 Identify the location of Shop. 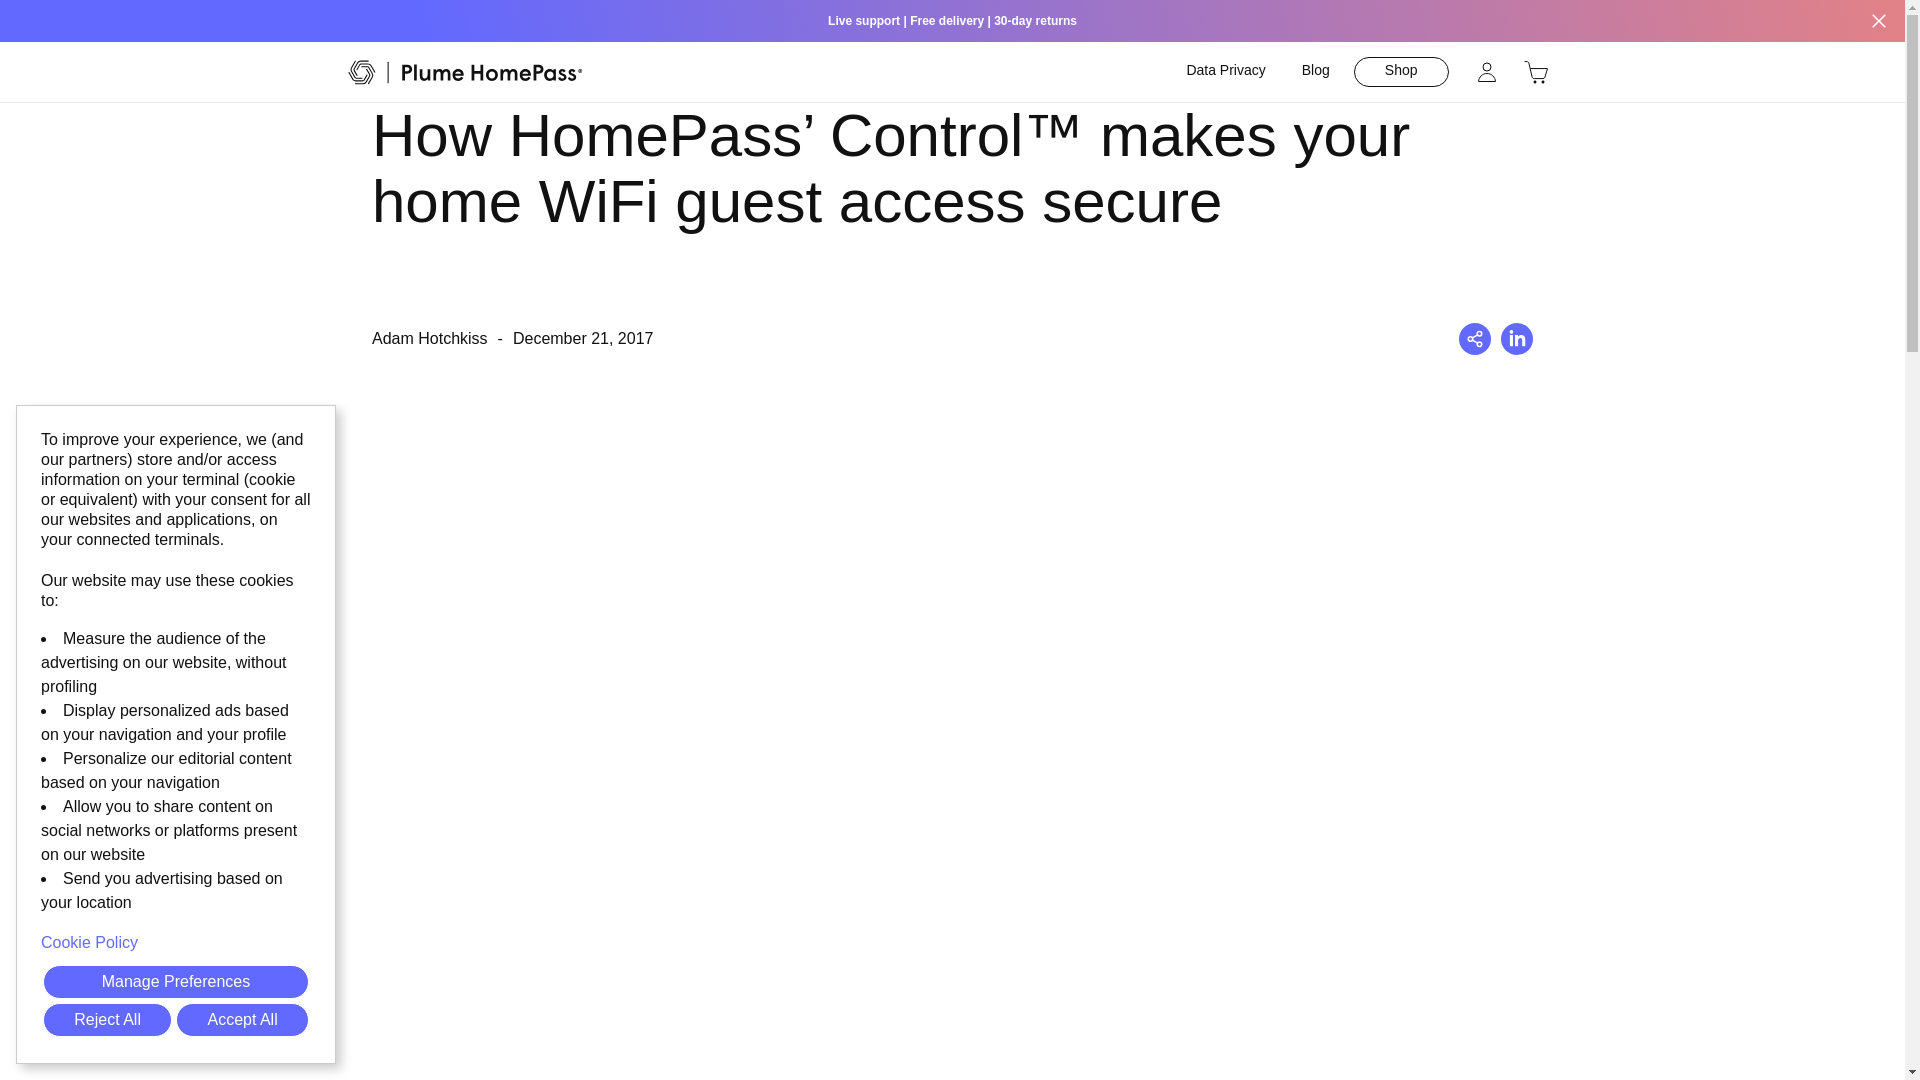
(1401, 72).